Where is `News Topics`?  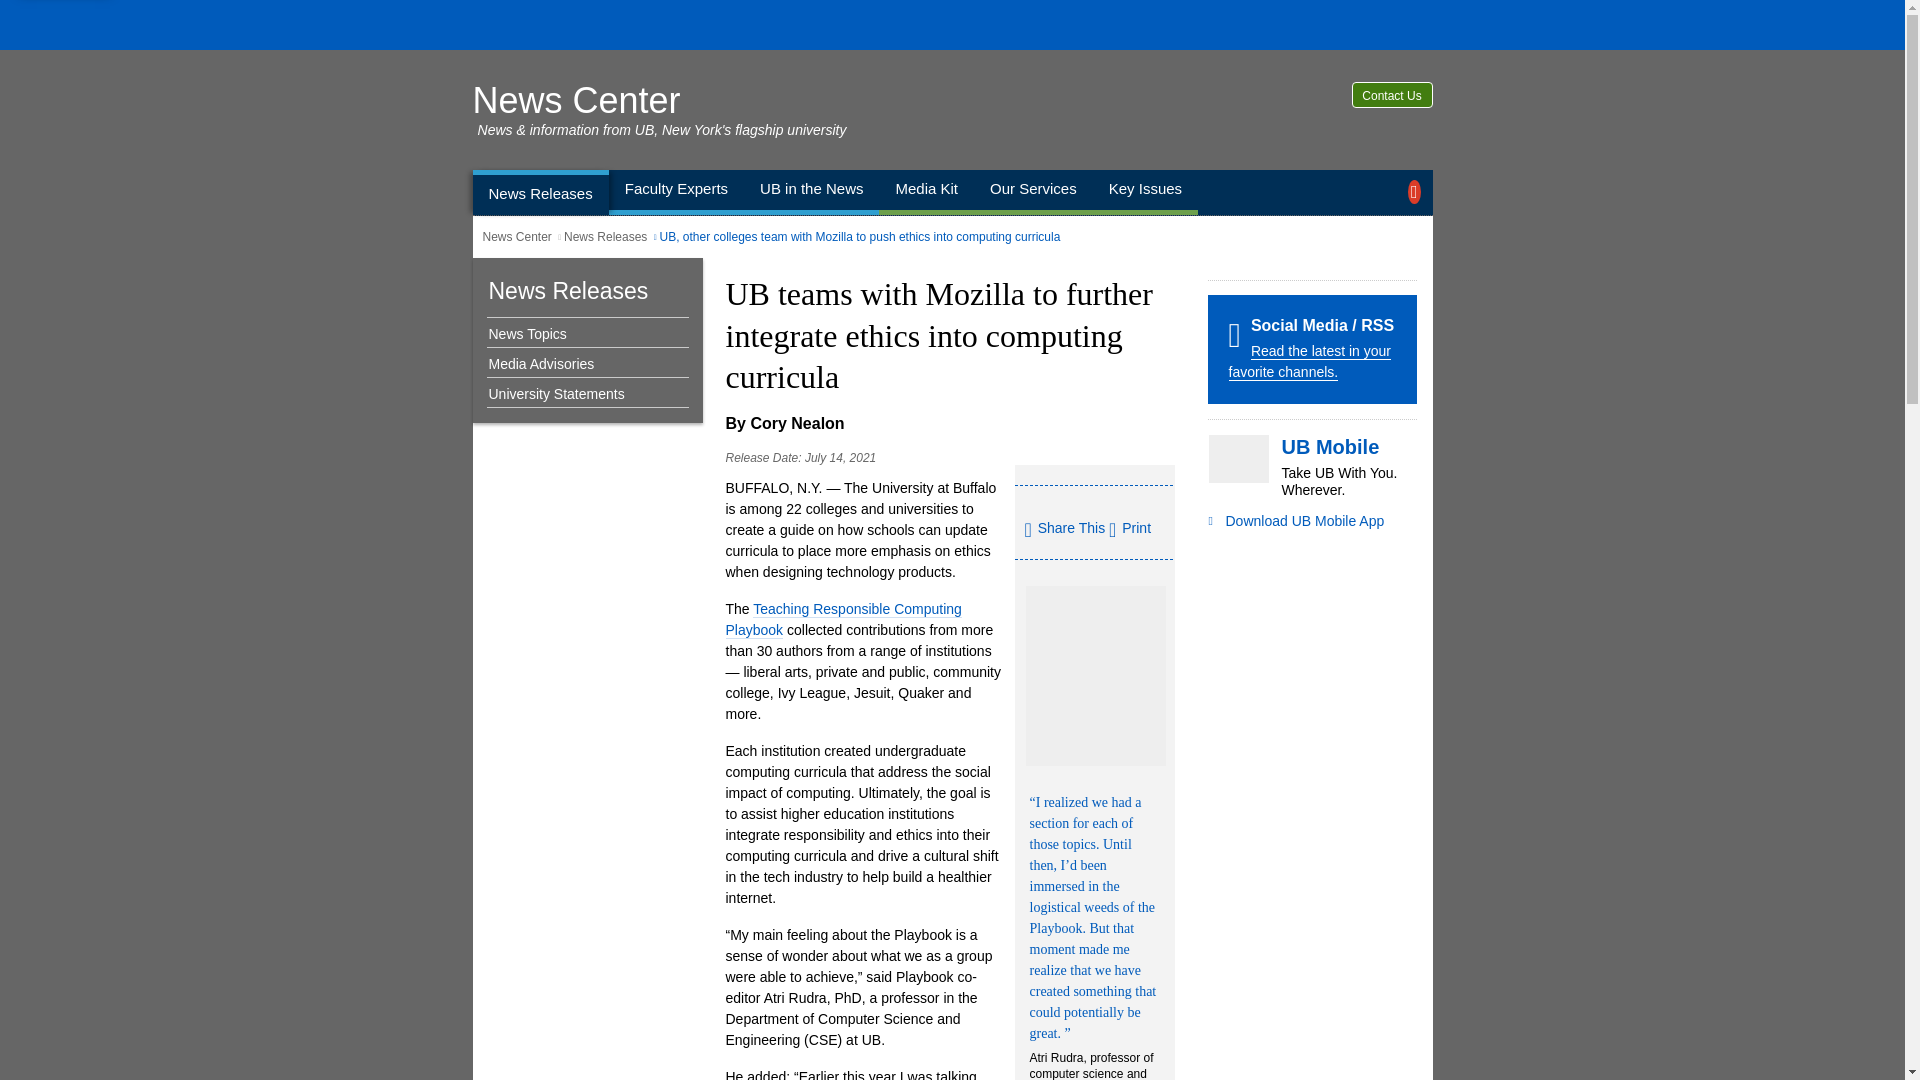 News Topics is located at coordinates (582, 334).